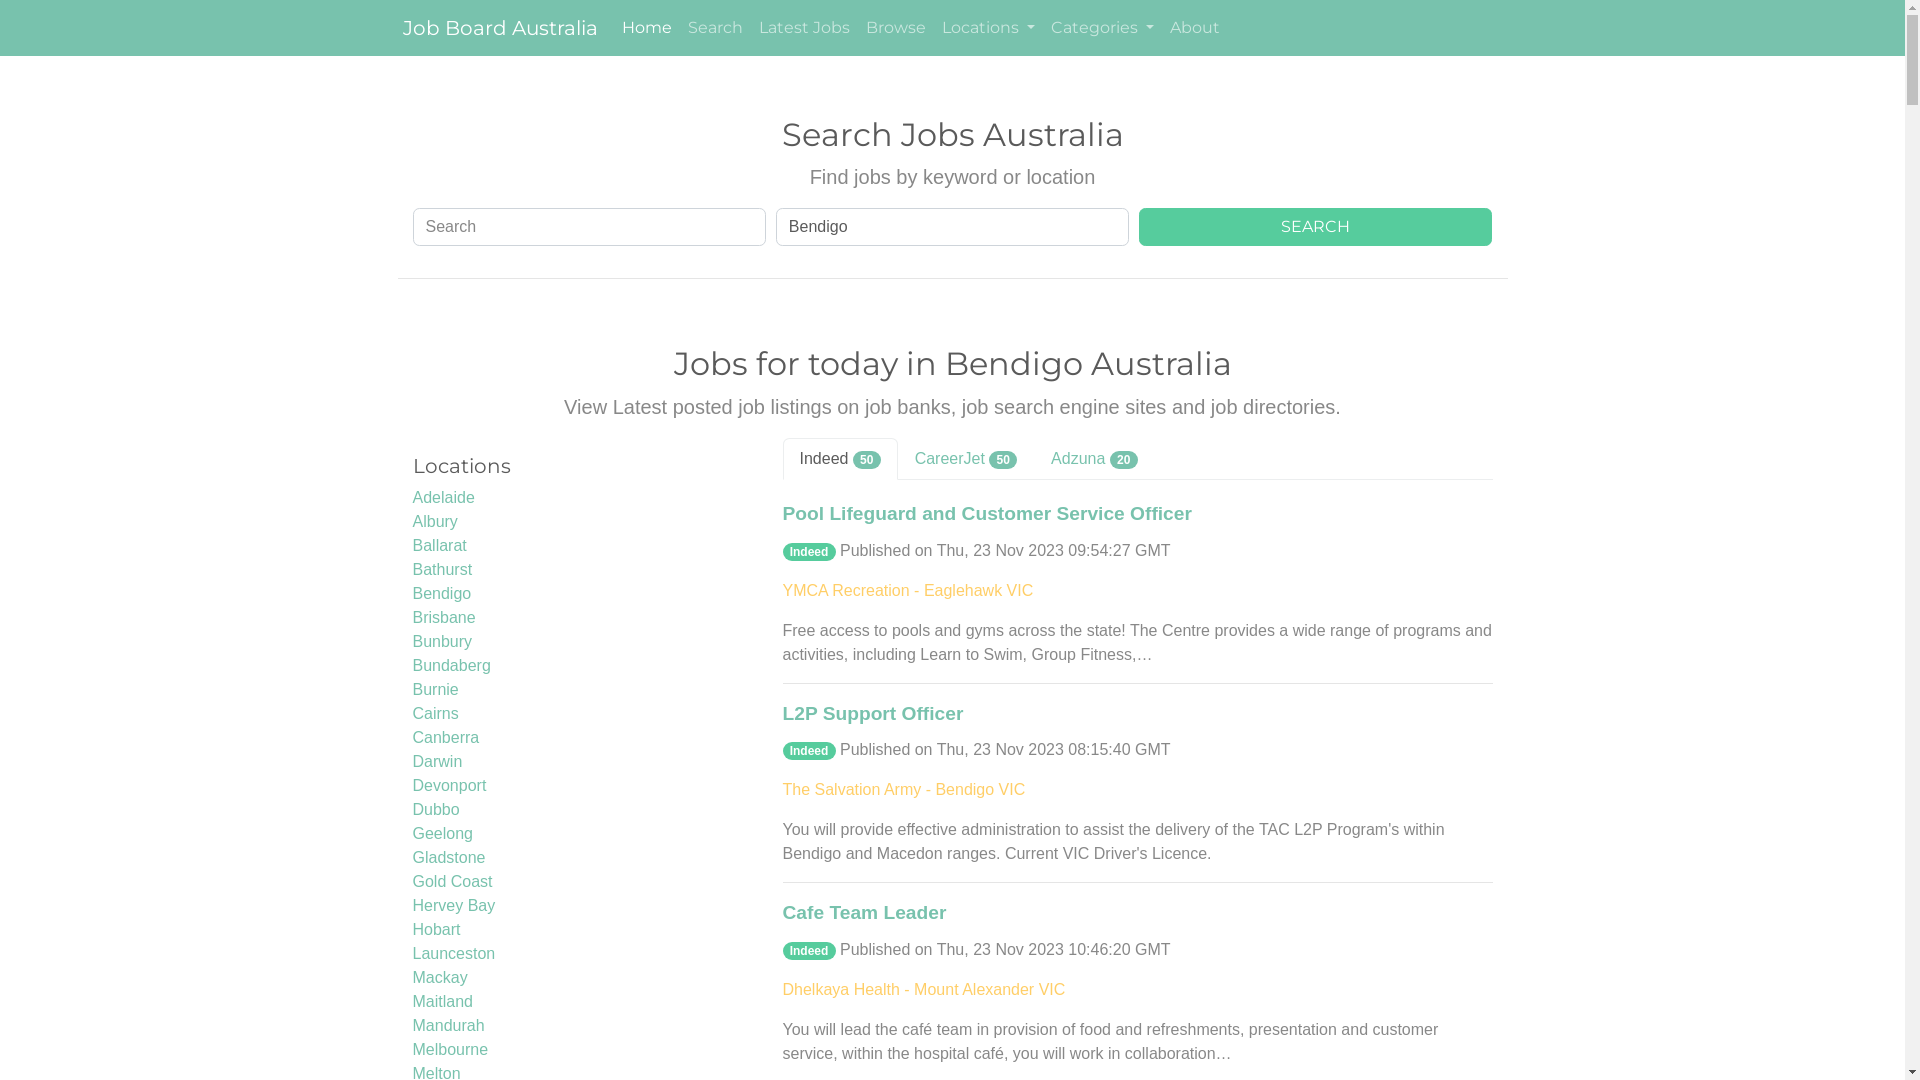  I want to click on Ballarat, so click(439, 546).